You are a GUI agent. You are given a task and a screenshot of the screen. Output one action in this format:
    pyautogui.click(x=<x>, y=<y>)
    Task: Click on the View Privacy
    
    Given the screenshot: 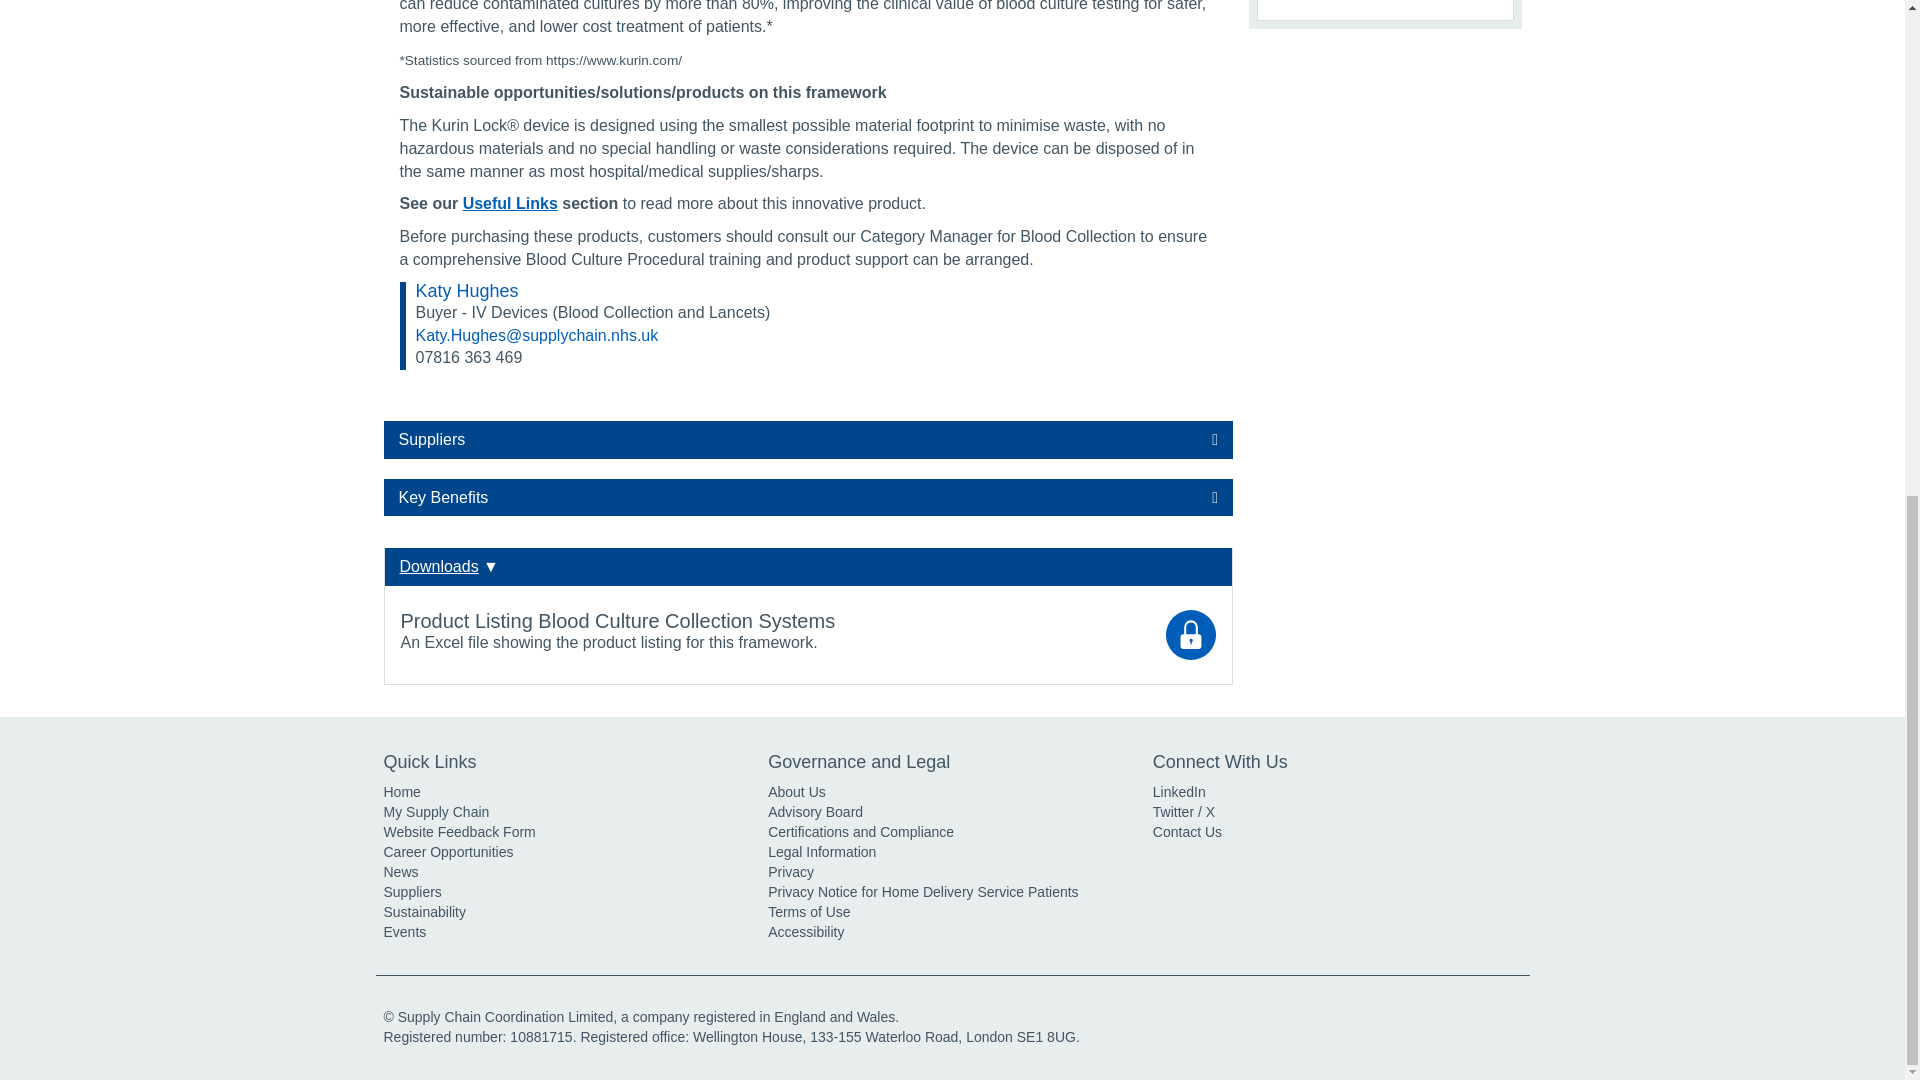 What is the action you would take?
    pyautogui.click(x=791, y=872)
    